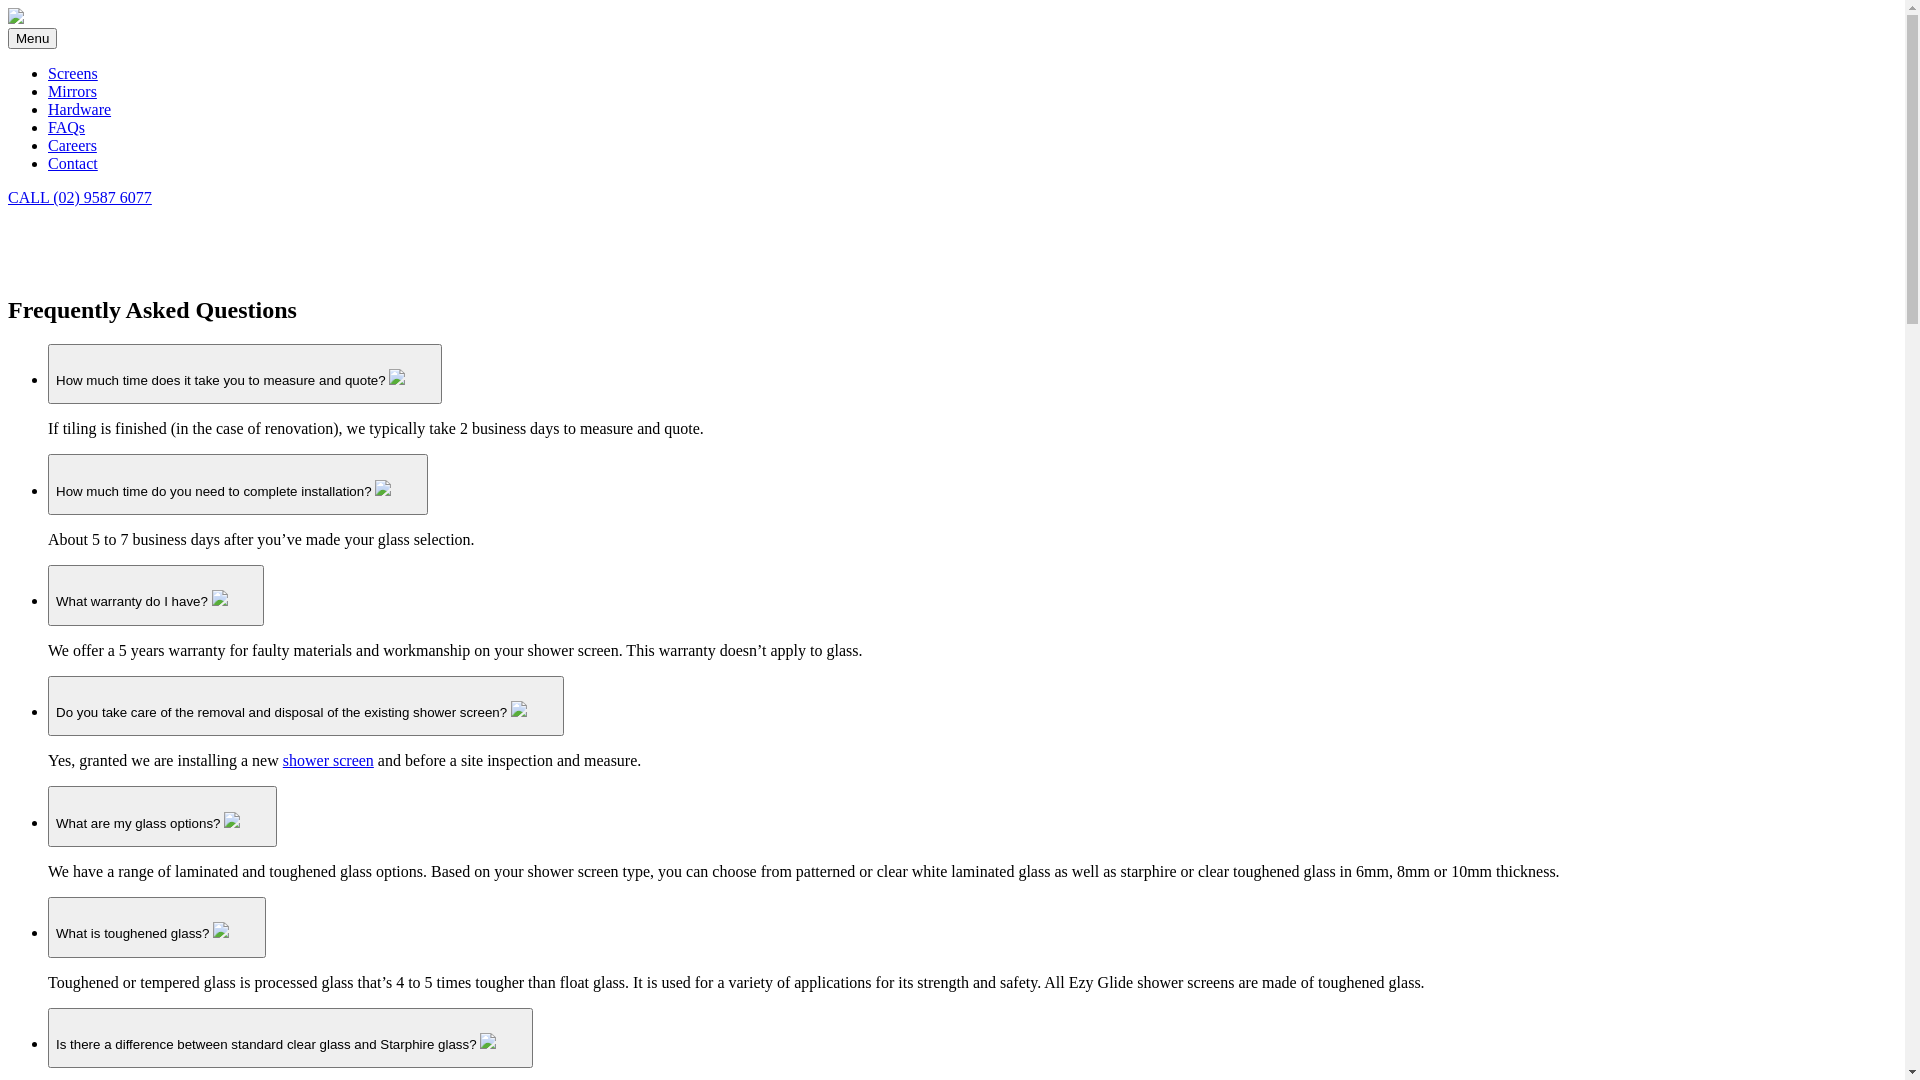 The image size is (1920, 1080). What do you see at coordinates (73, 74) in the screenshot?
I see `Screens` at bounding box center [73, 74].